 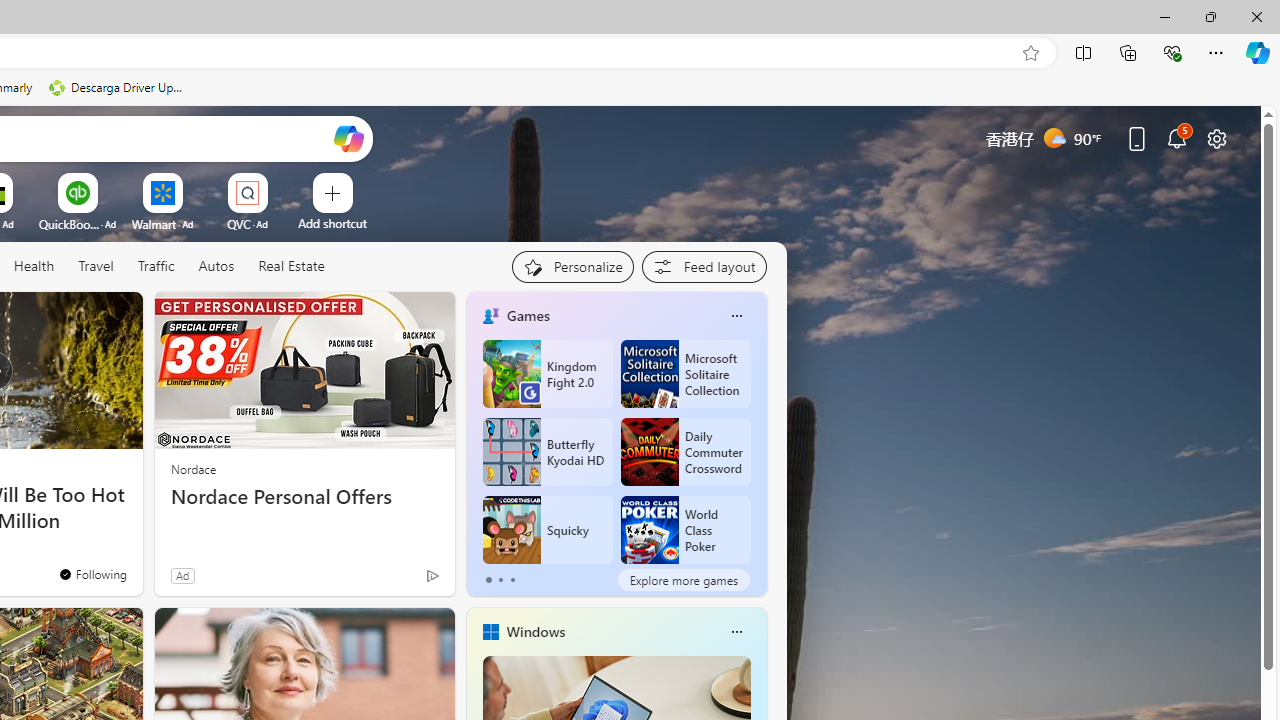 What do you see at coordinates (118, 88) in the screenshot?
I see `Descarga Driver Updater` at bounding box center [118, 88].